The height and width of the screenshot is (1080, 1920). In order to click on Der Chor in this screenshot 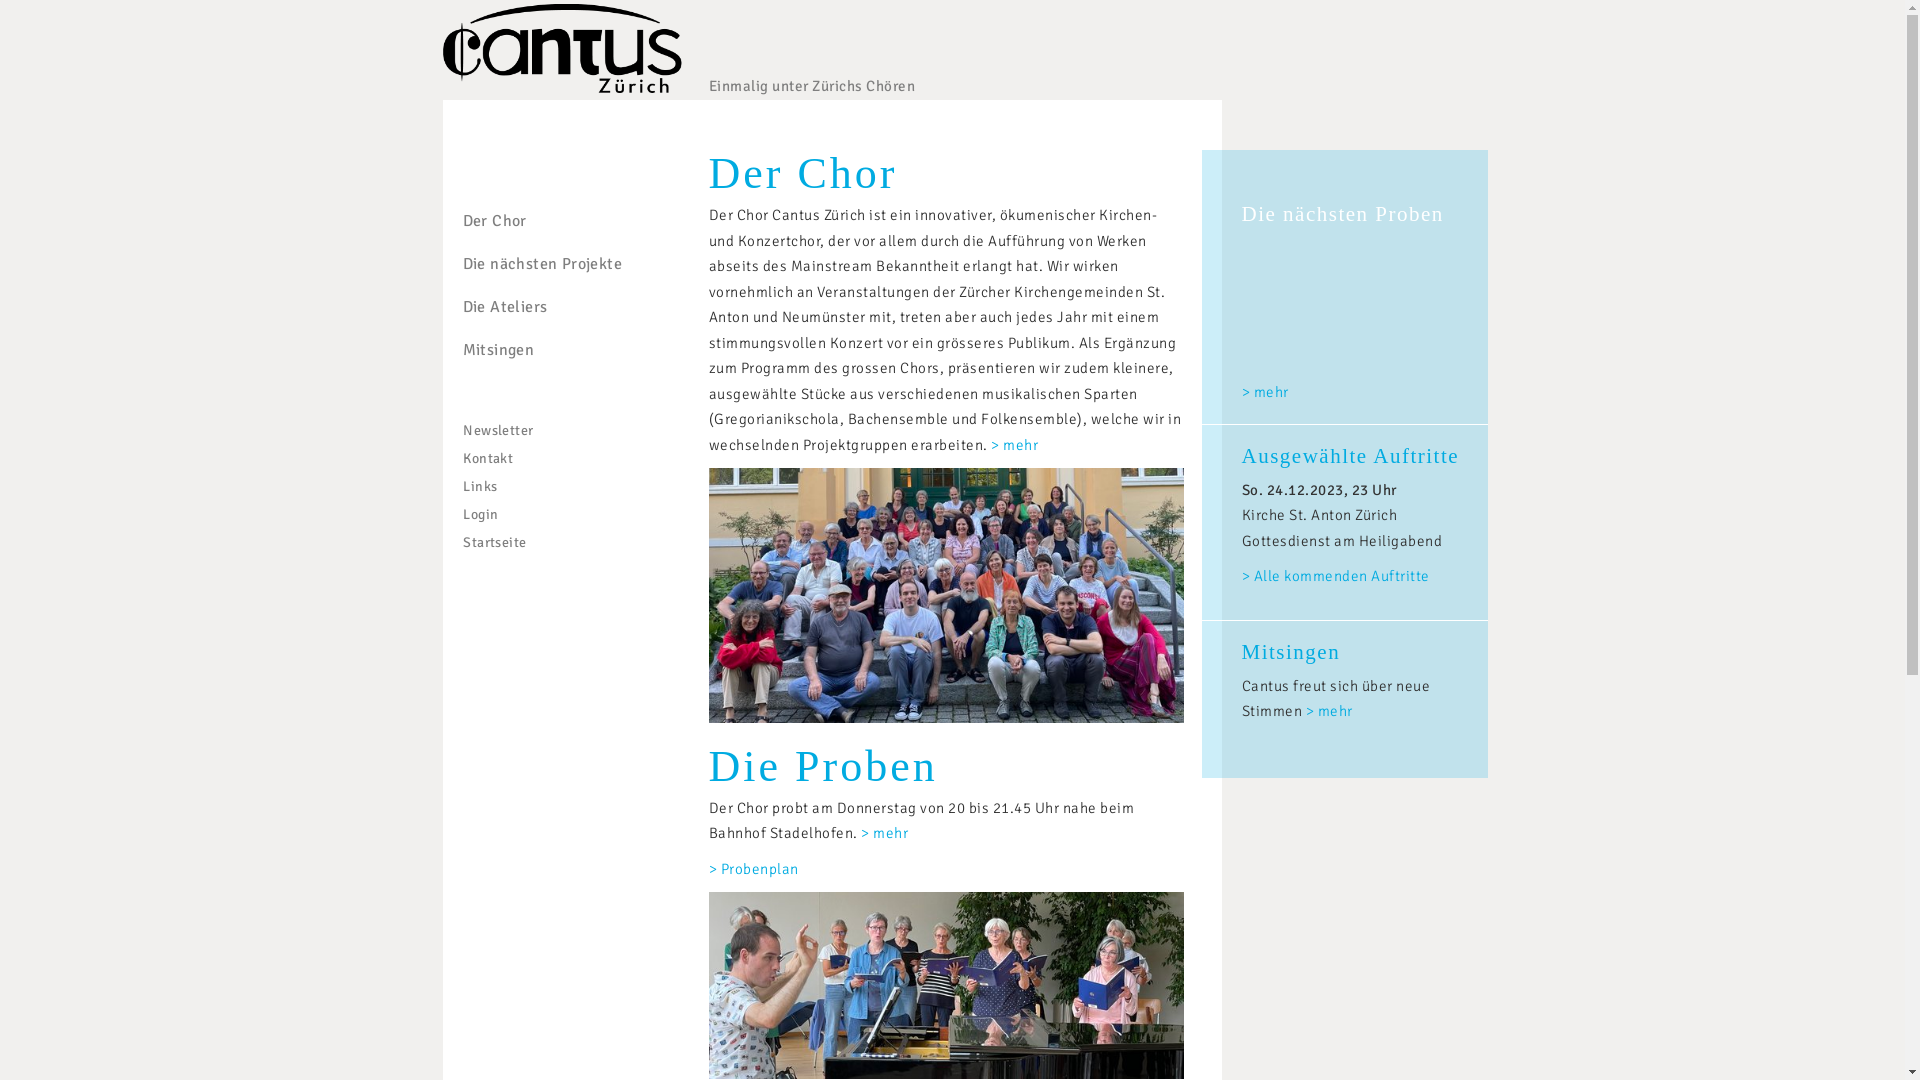, I will do `click(802, 174)`.